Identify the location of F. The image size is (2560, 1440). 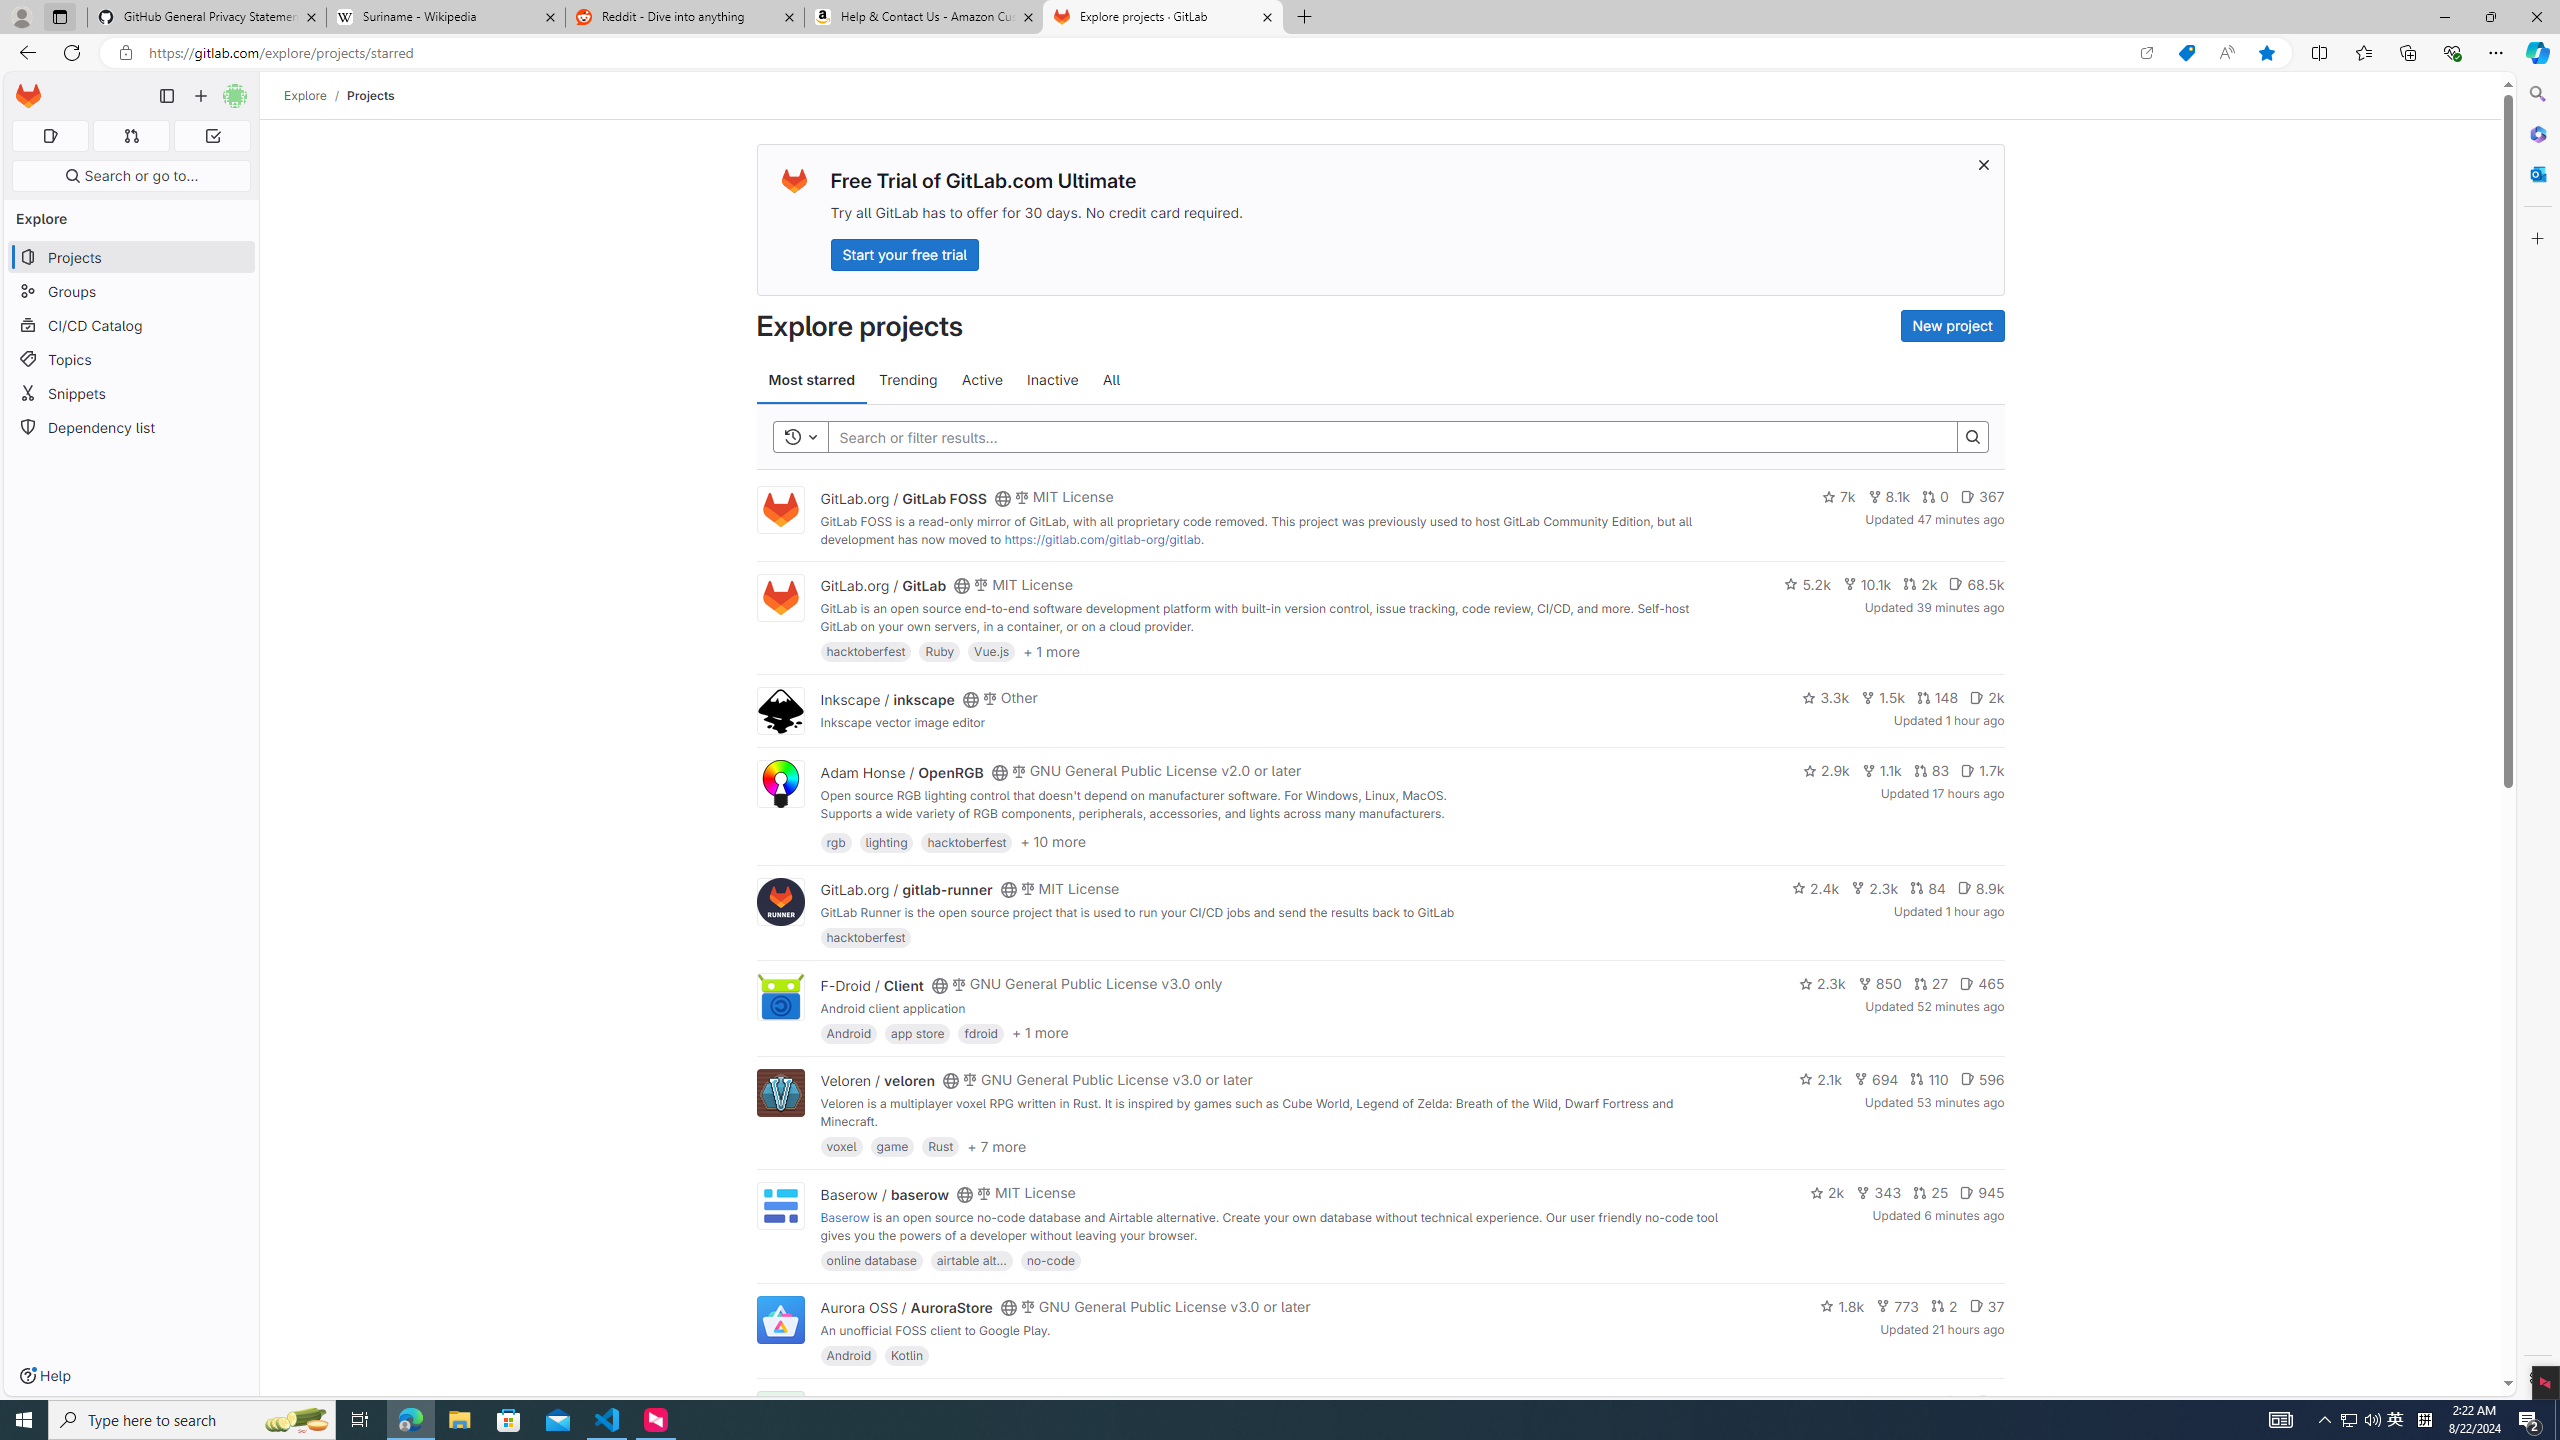
(779, 1416).